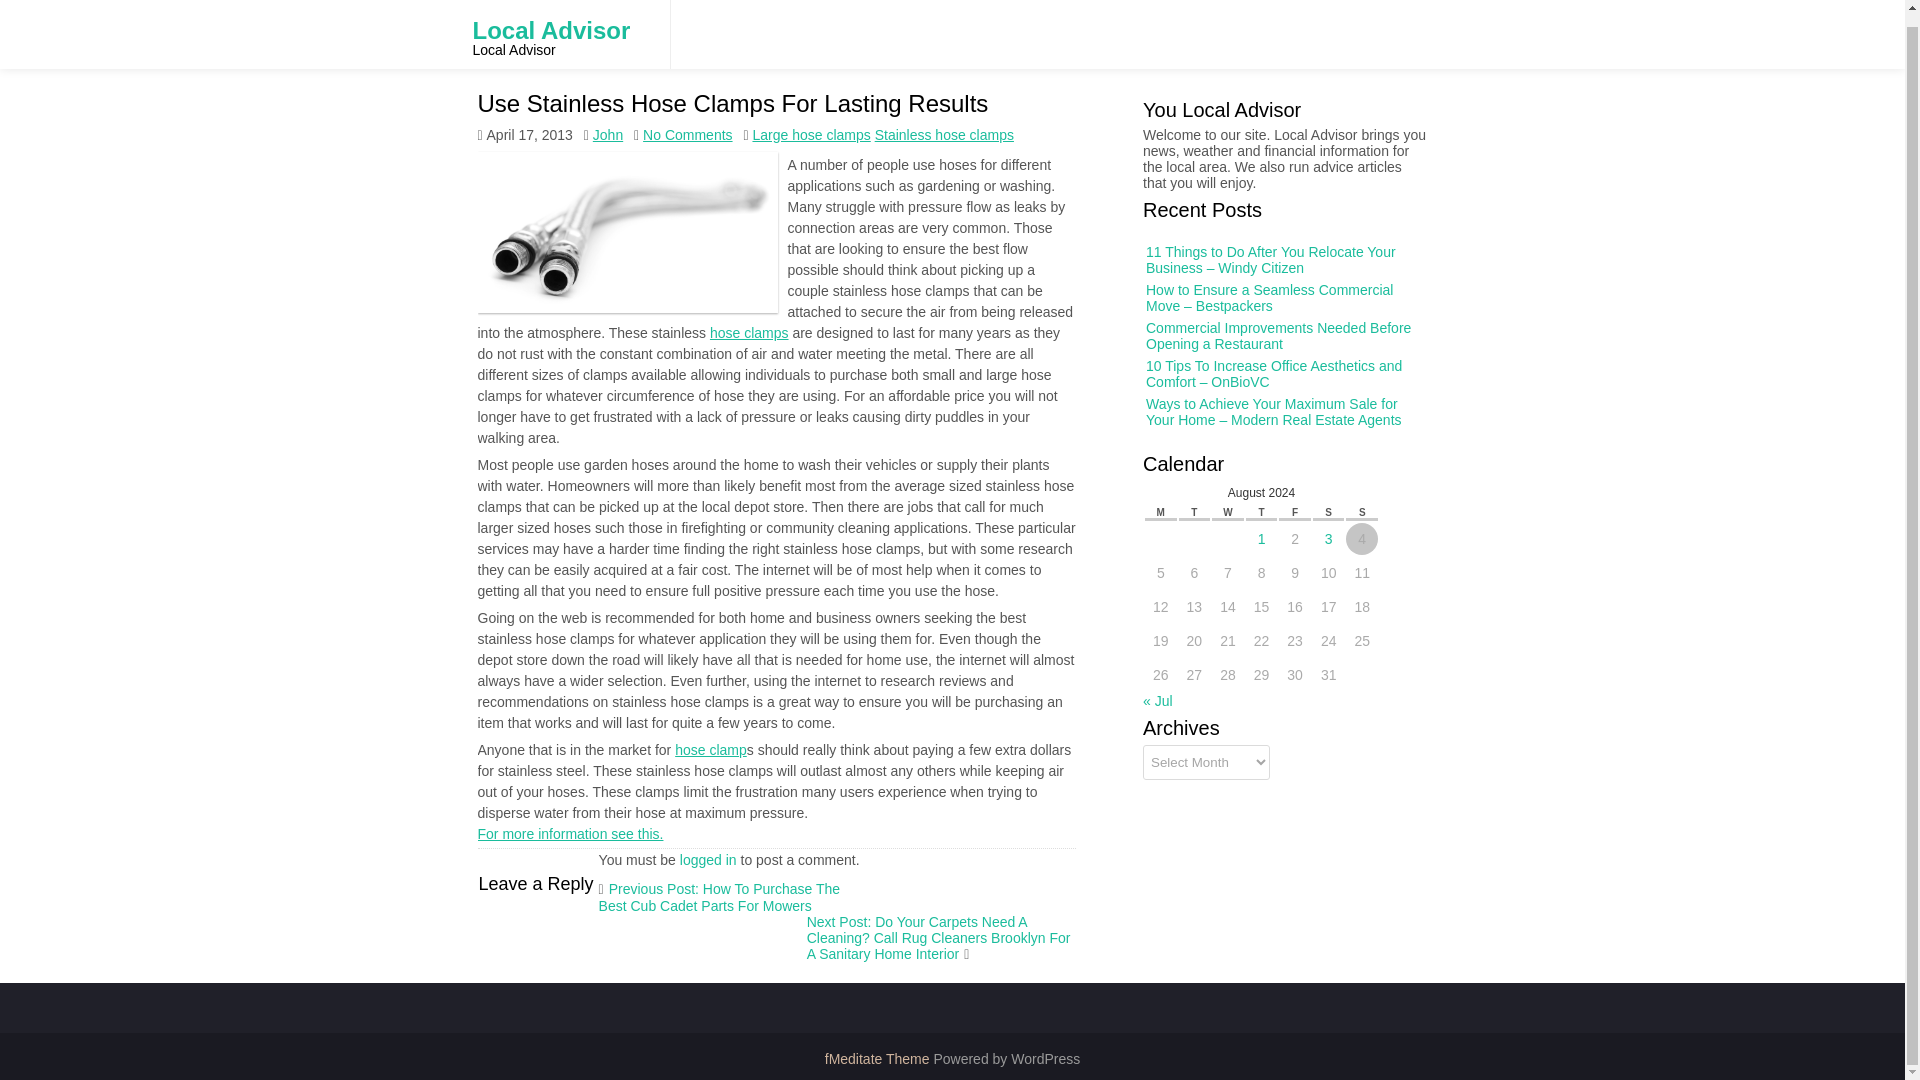  I want to click on Thursday, so click(1264, 509).